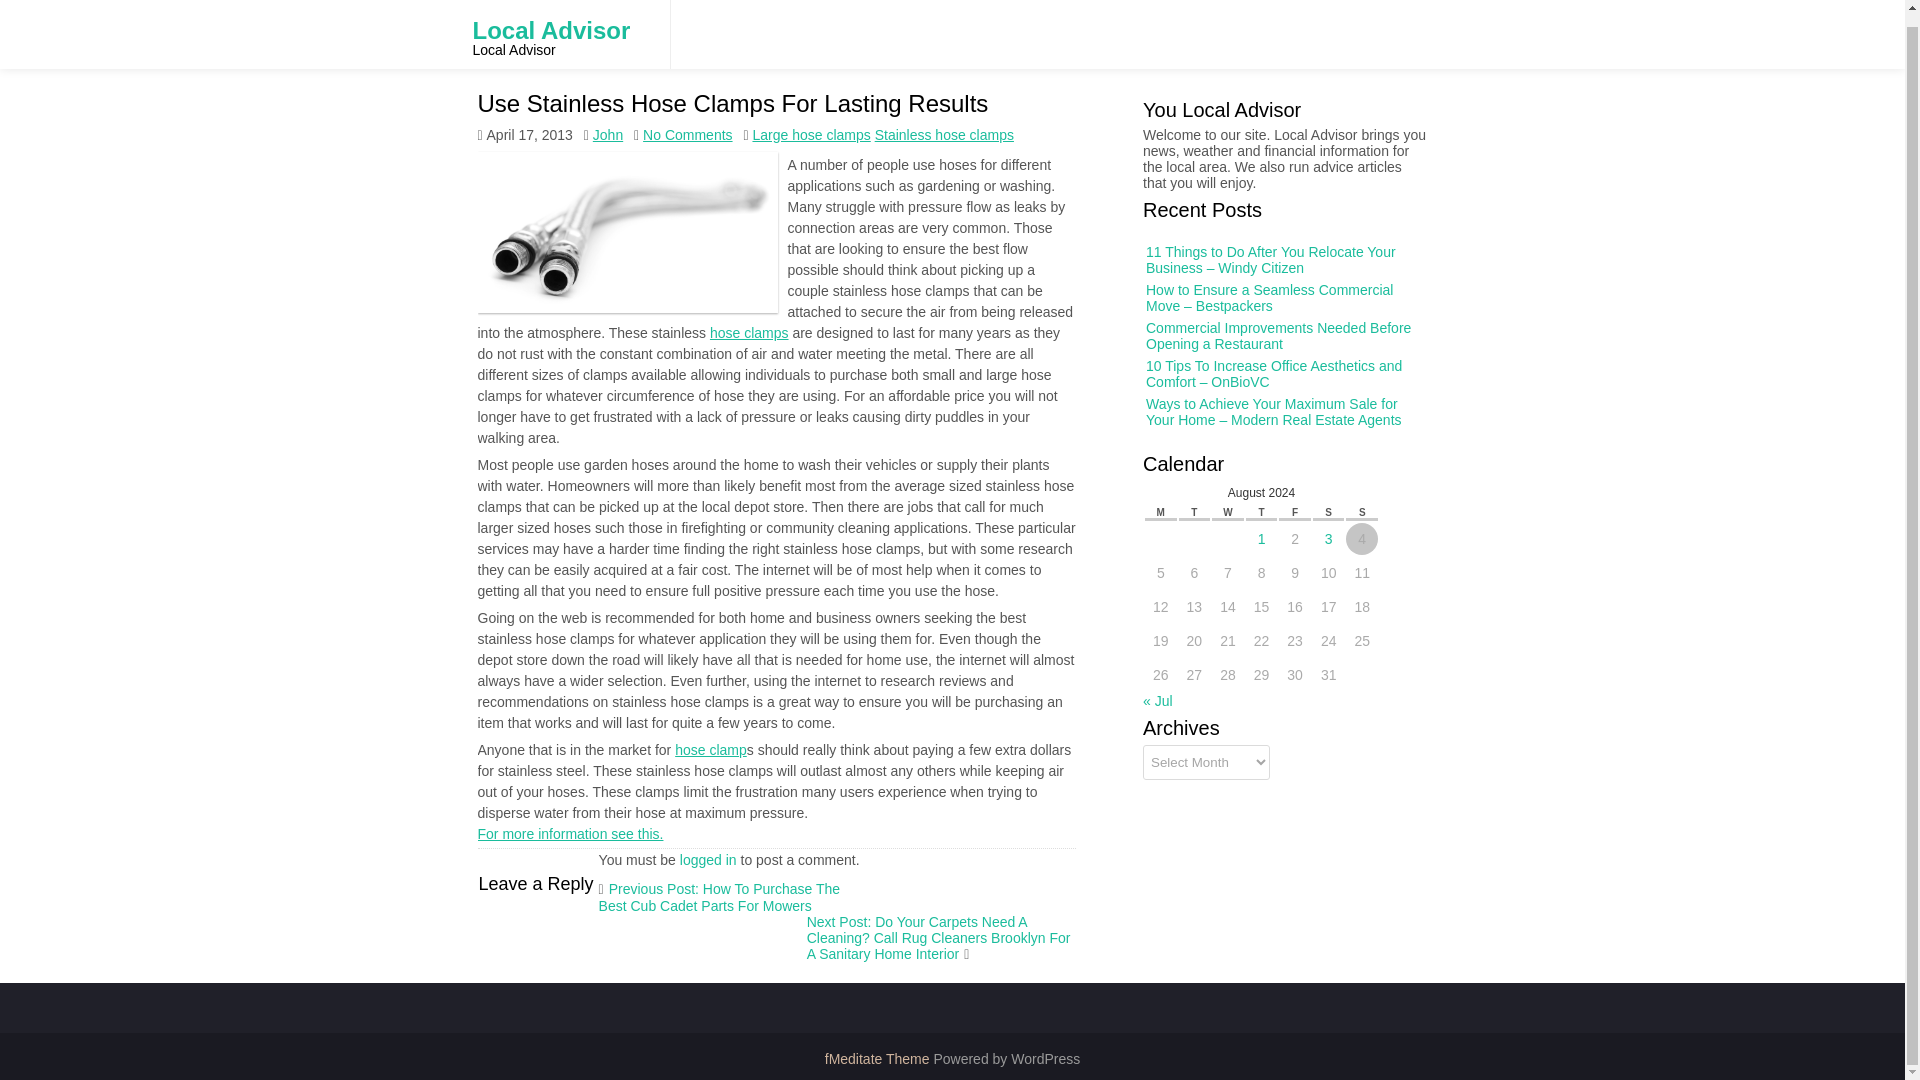  I want to click on Thursday, so click(1264, 509).